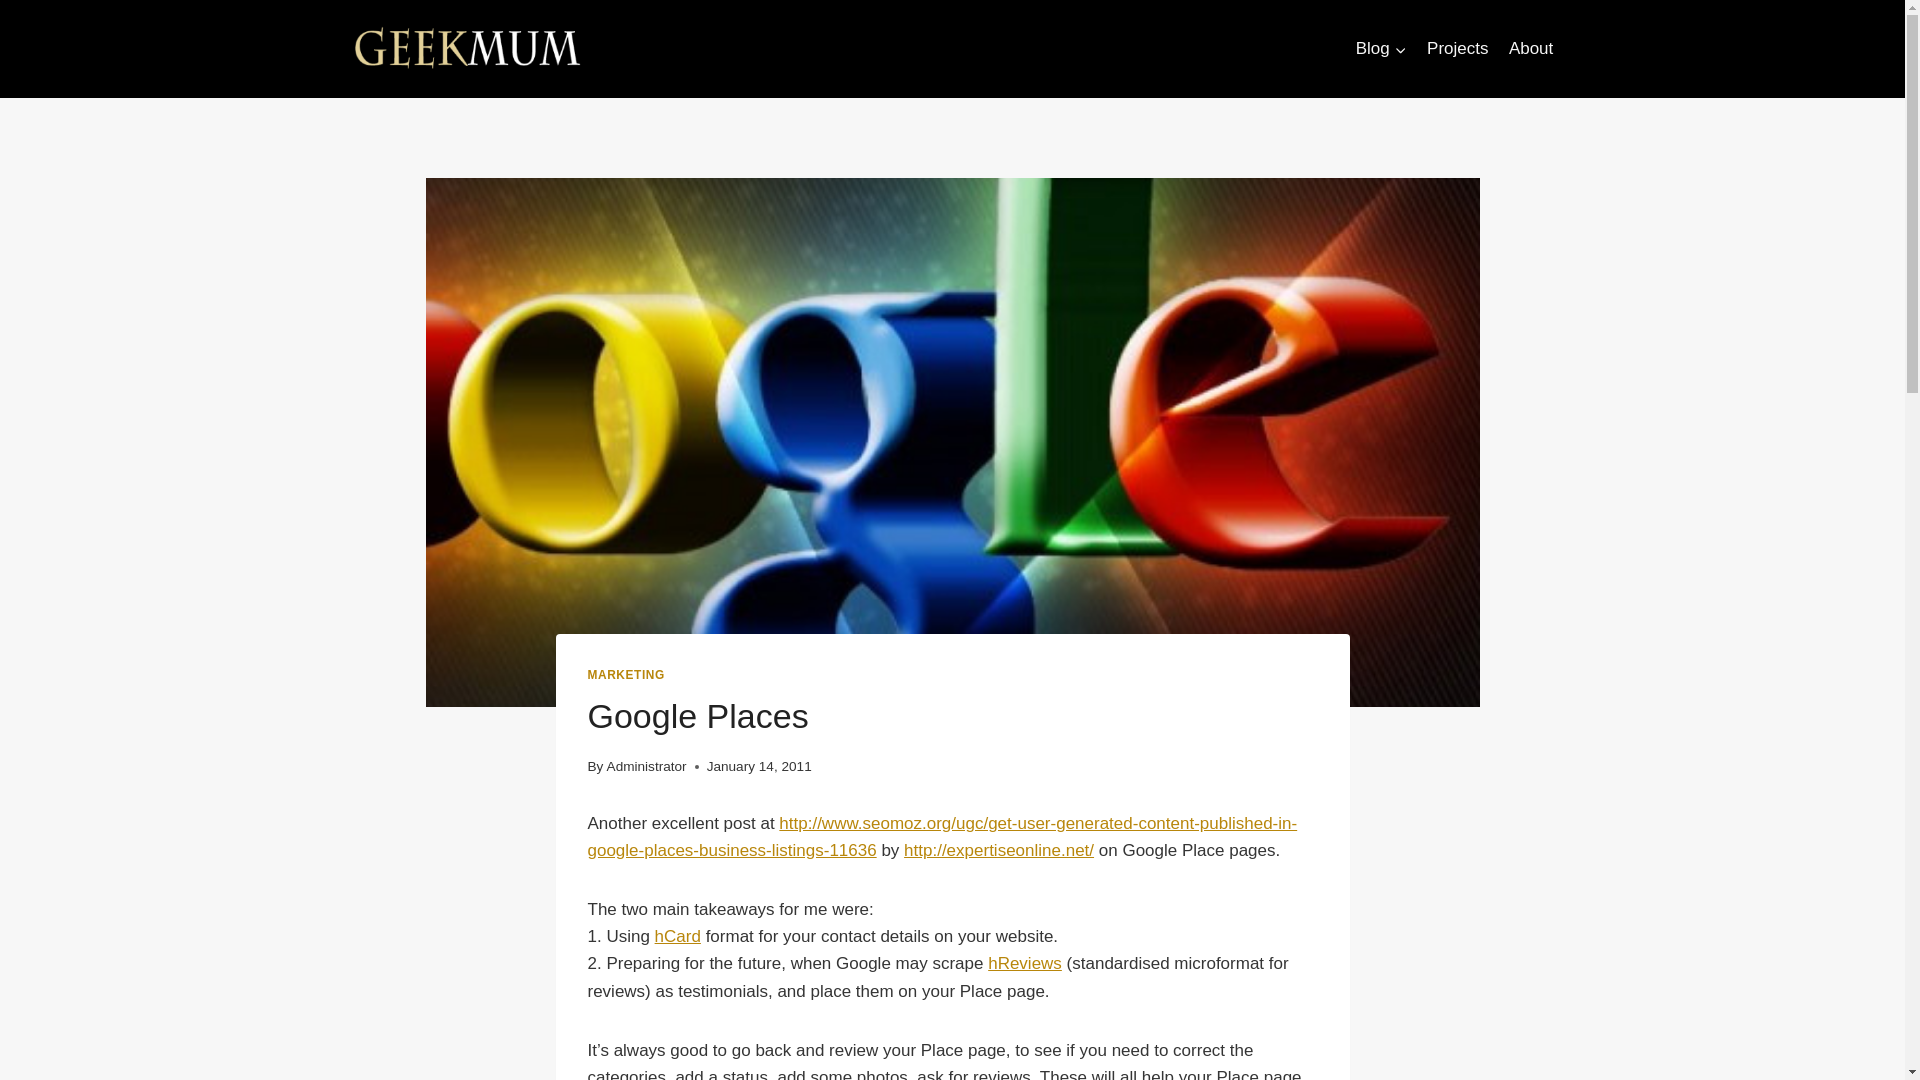  What do you see at coordinates (1024, 963) in the screenshot?
I see `hReviews` at bounding box center [1024, 963].